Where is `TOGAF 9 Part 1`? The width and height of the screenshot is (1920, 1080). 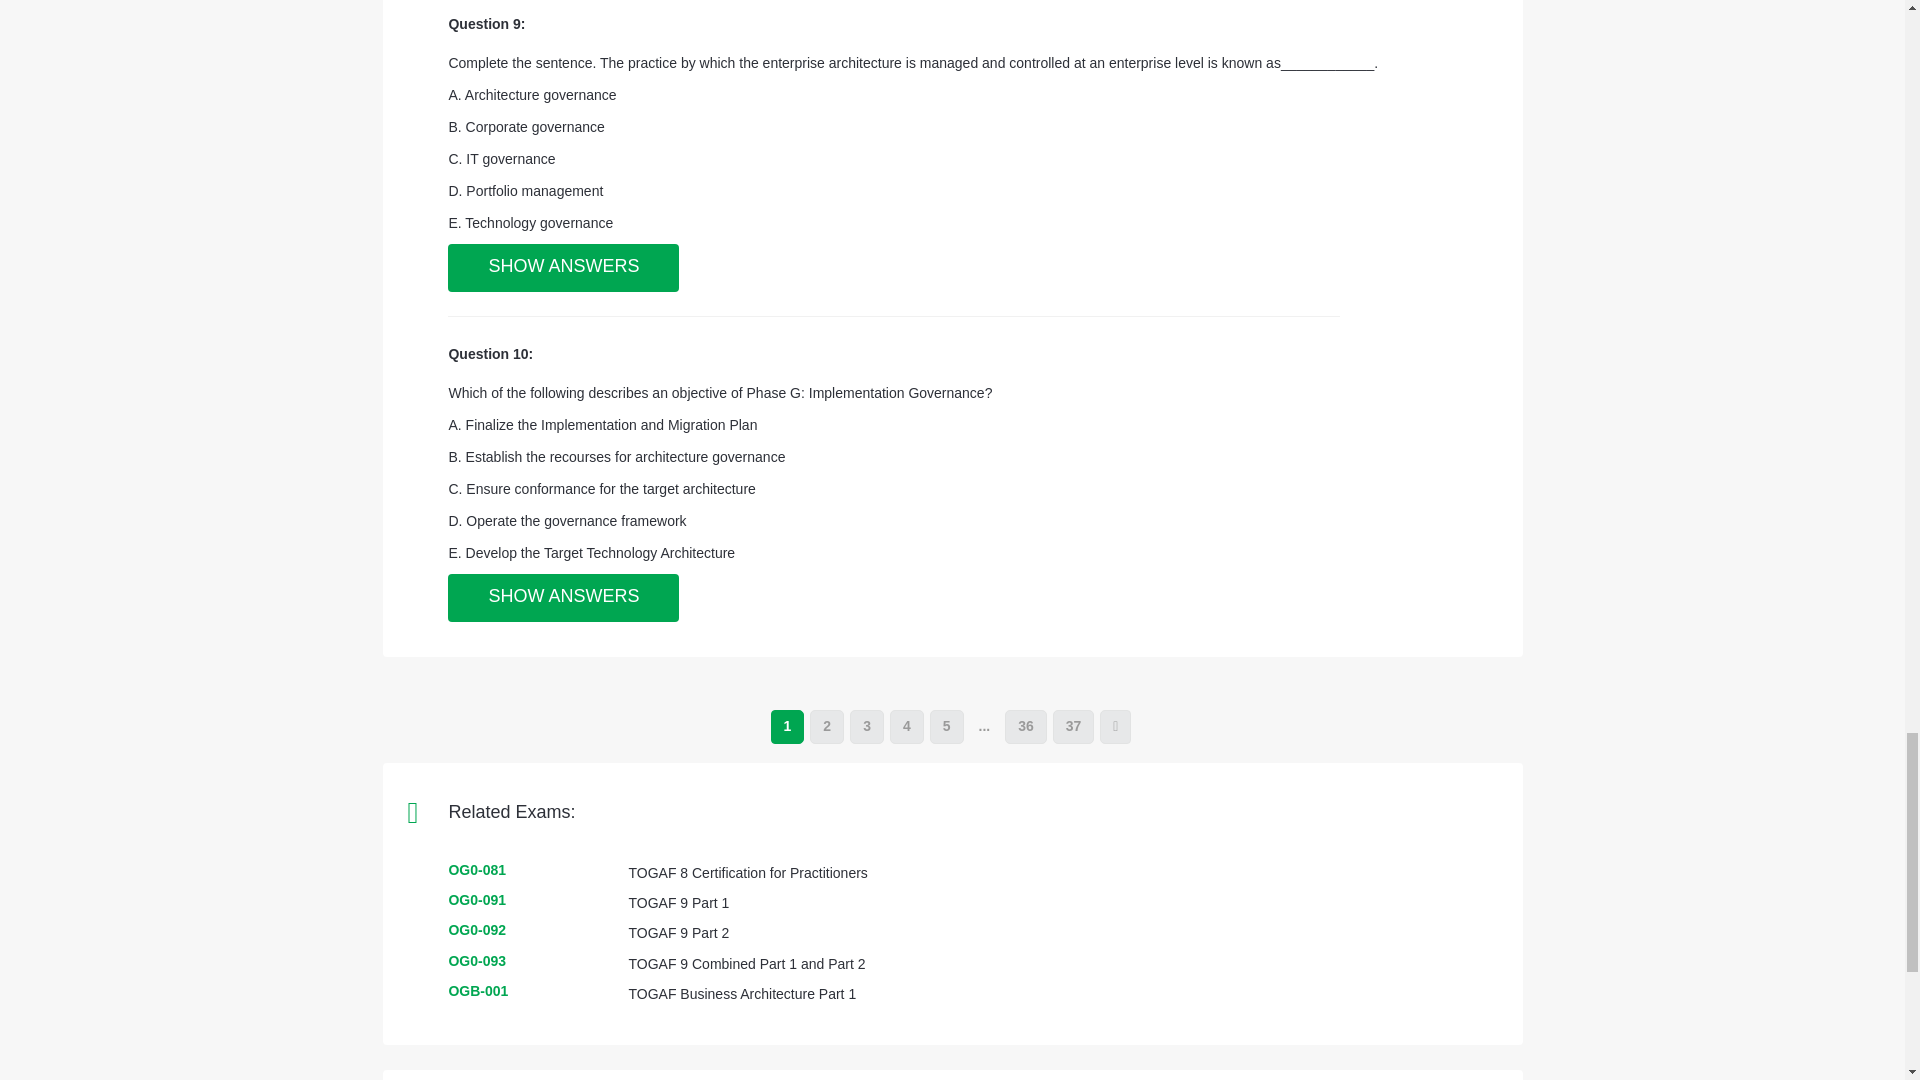 TOGAF 9 Part 1 is located at coordinates (678, 903).